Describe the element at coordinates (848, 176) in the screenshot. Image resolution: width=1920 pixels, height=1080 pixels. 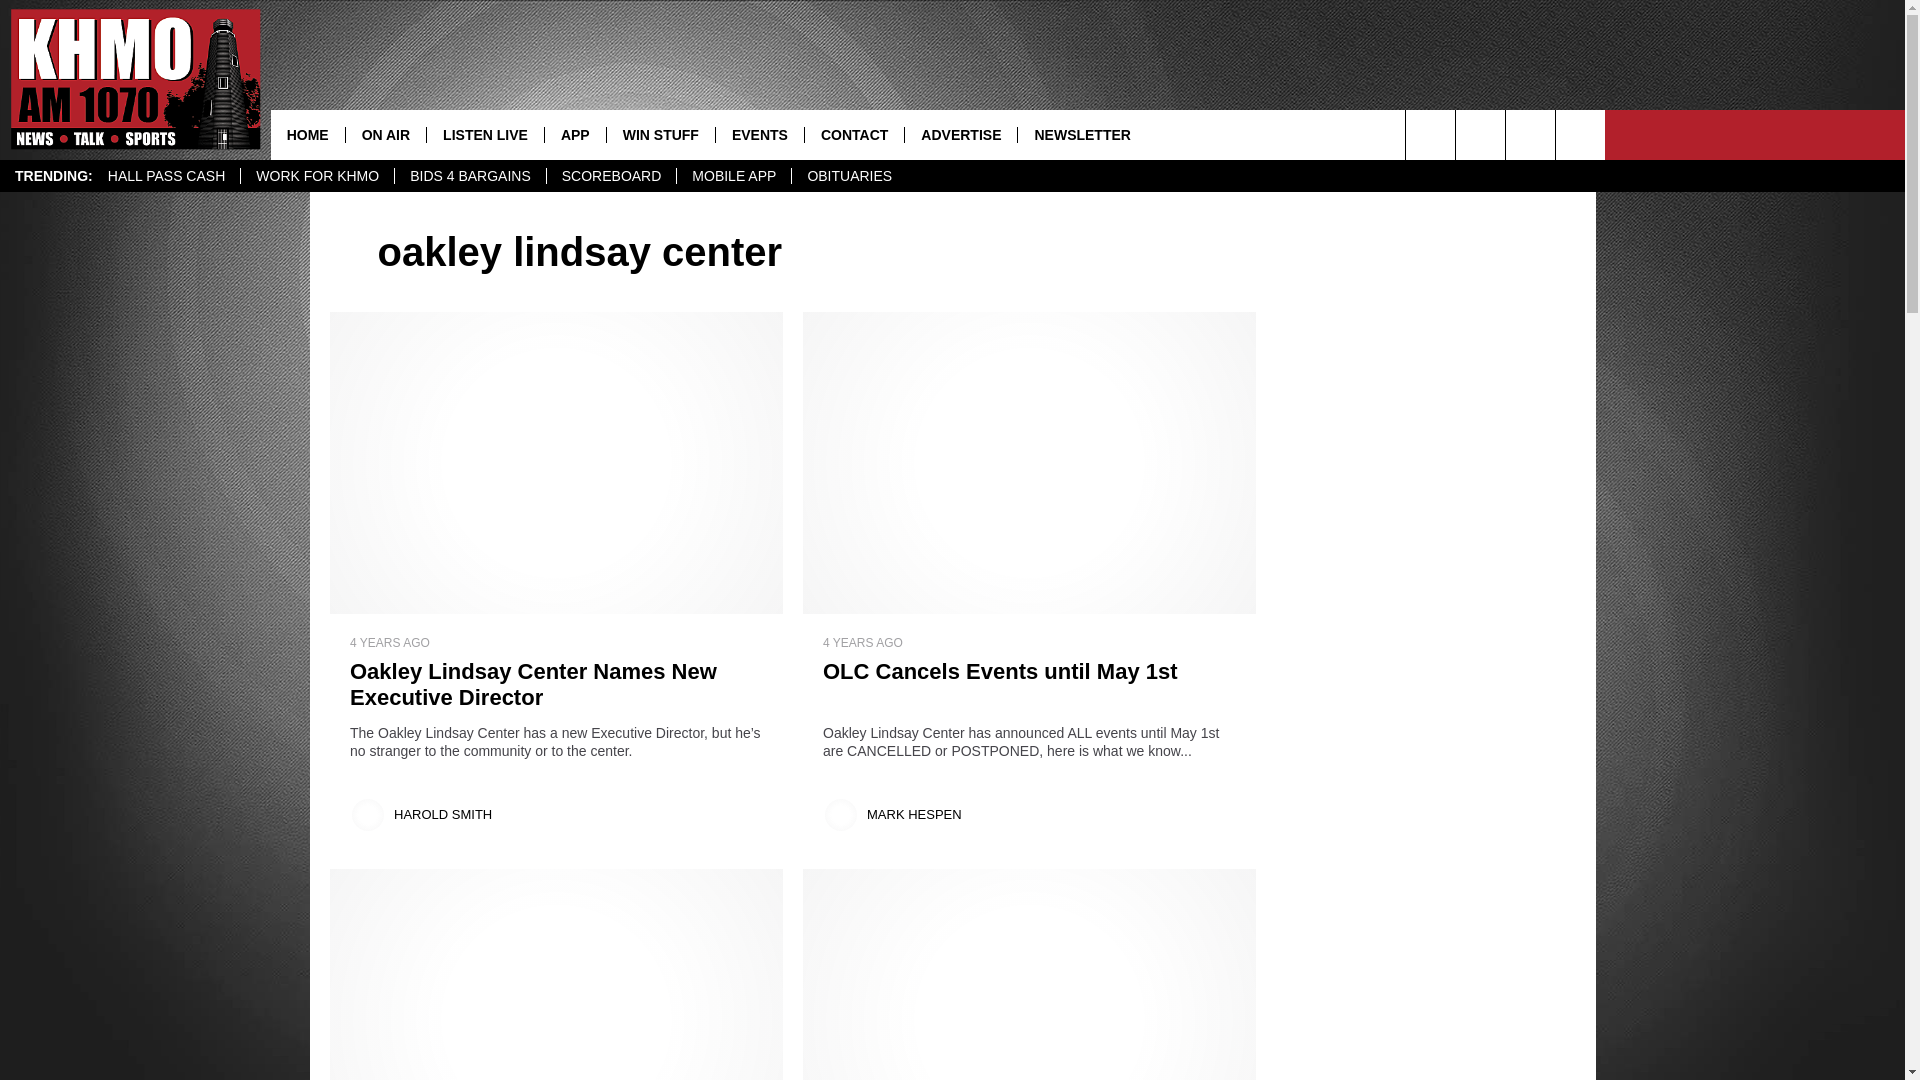
I see `OBITUARIES` at that location.